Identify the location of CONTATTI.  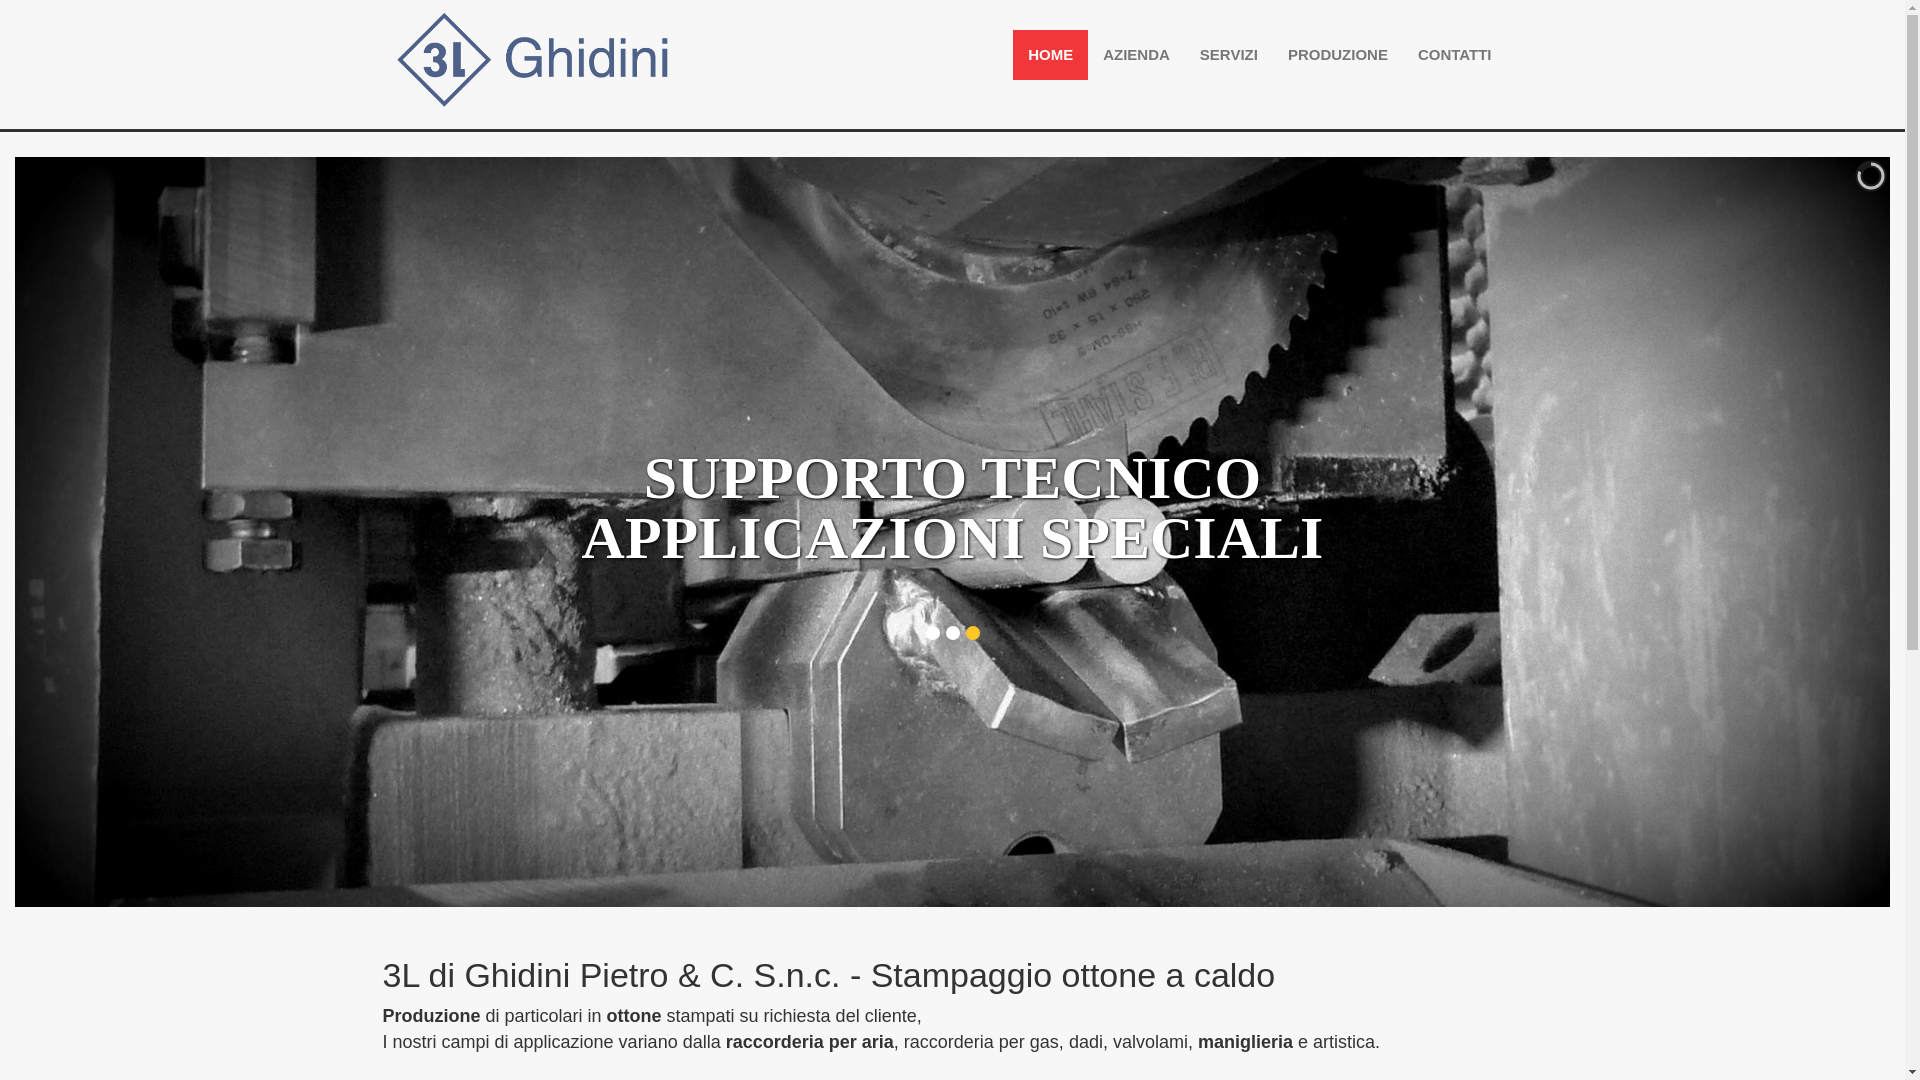
(1455, 55).